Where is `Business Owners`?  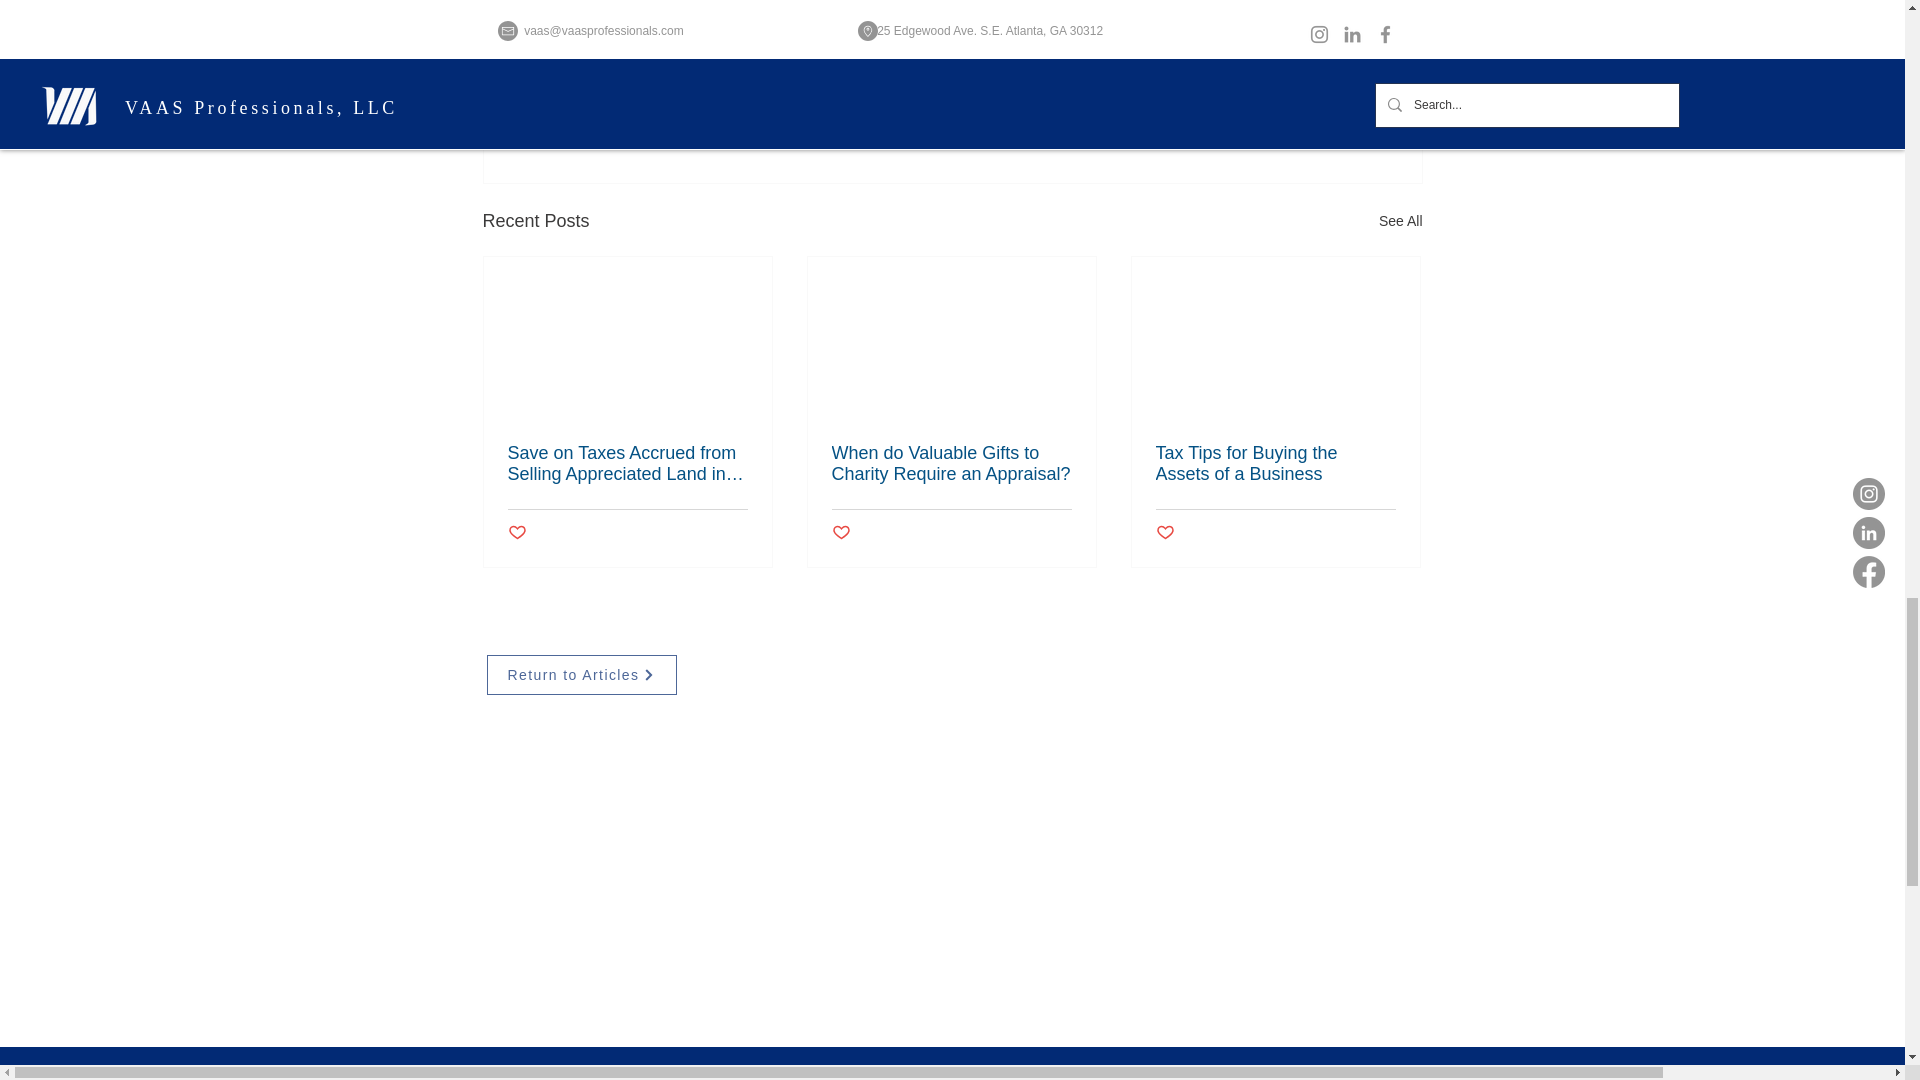
Business Owners is located at coordinates (1188, 52).